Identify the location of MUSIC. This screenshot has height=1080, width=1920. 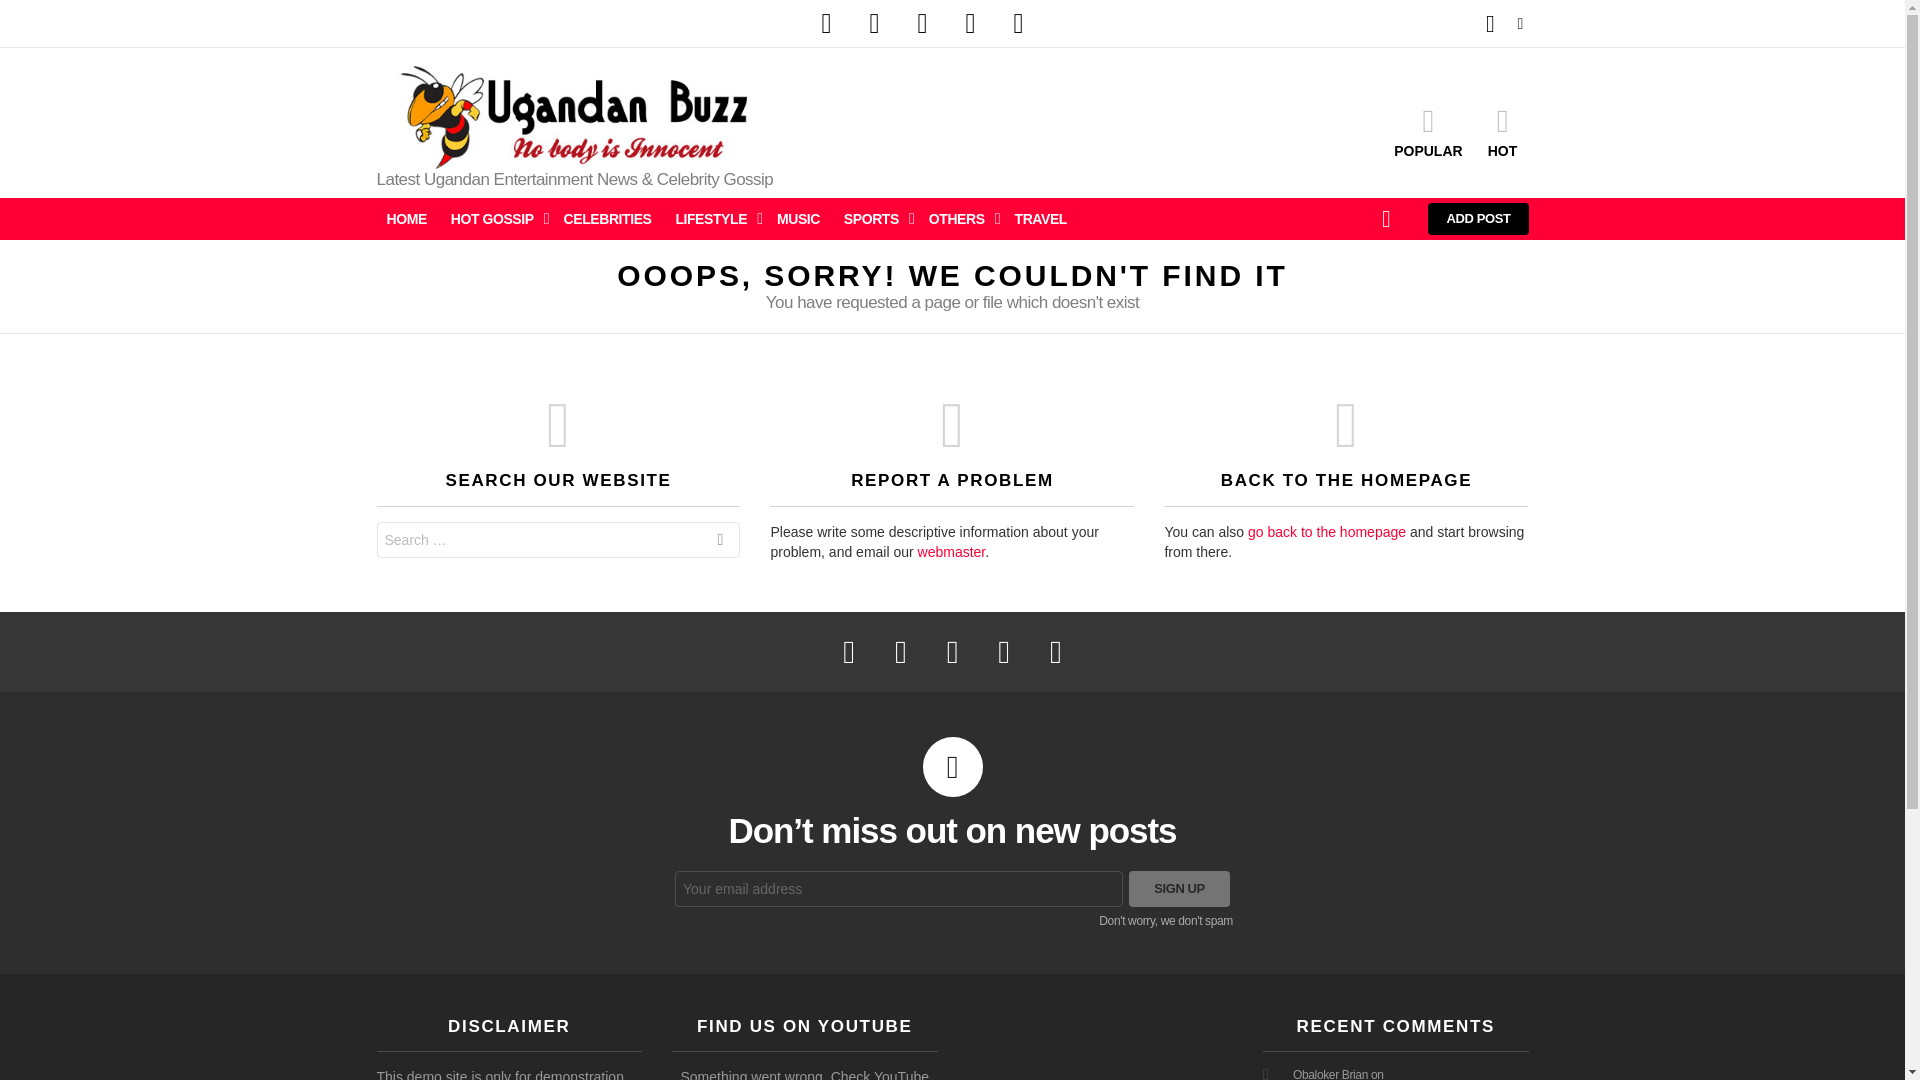
(798, 219).